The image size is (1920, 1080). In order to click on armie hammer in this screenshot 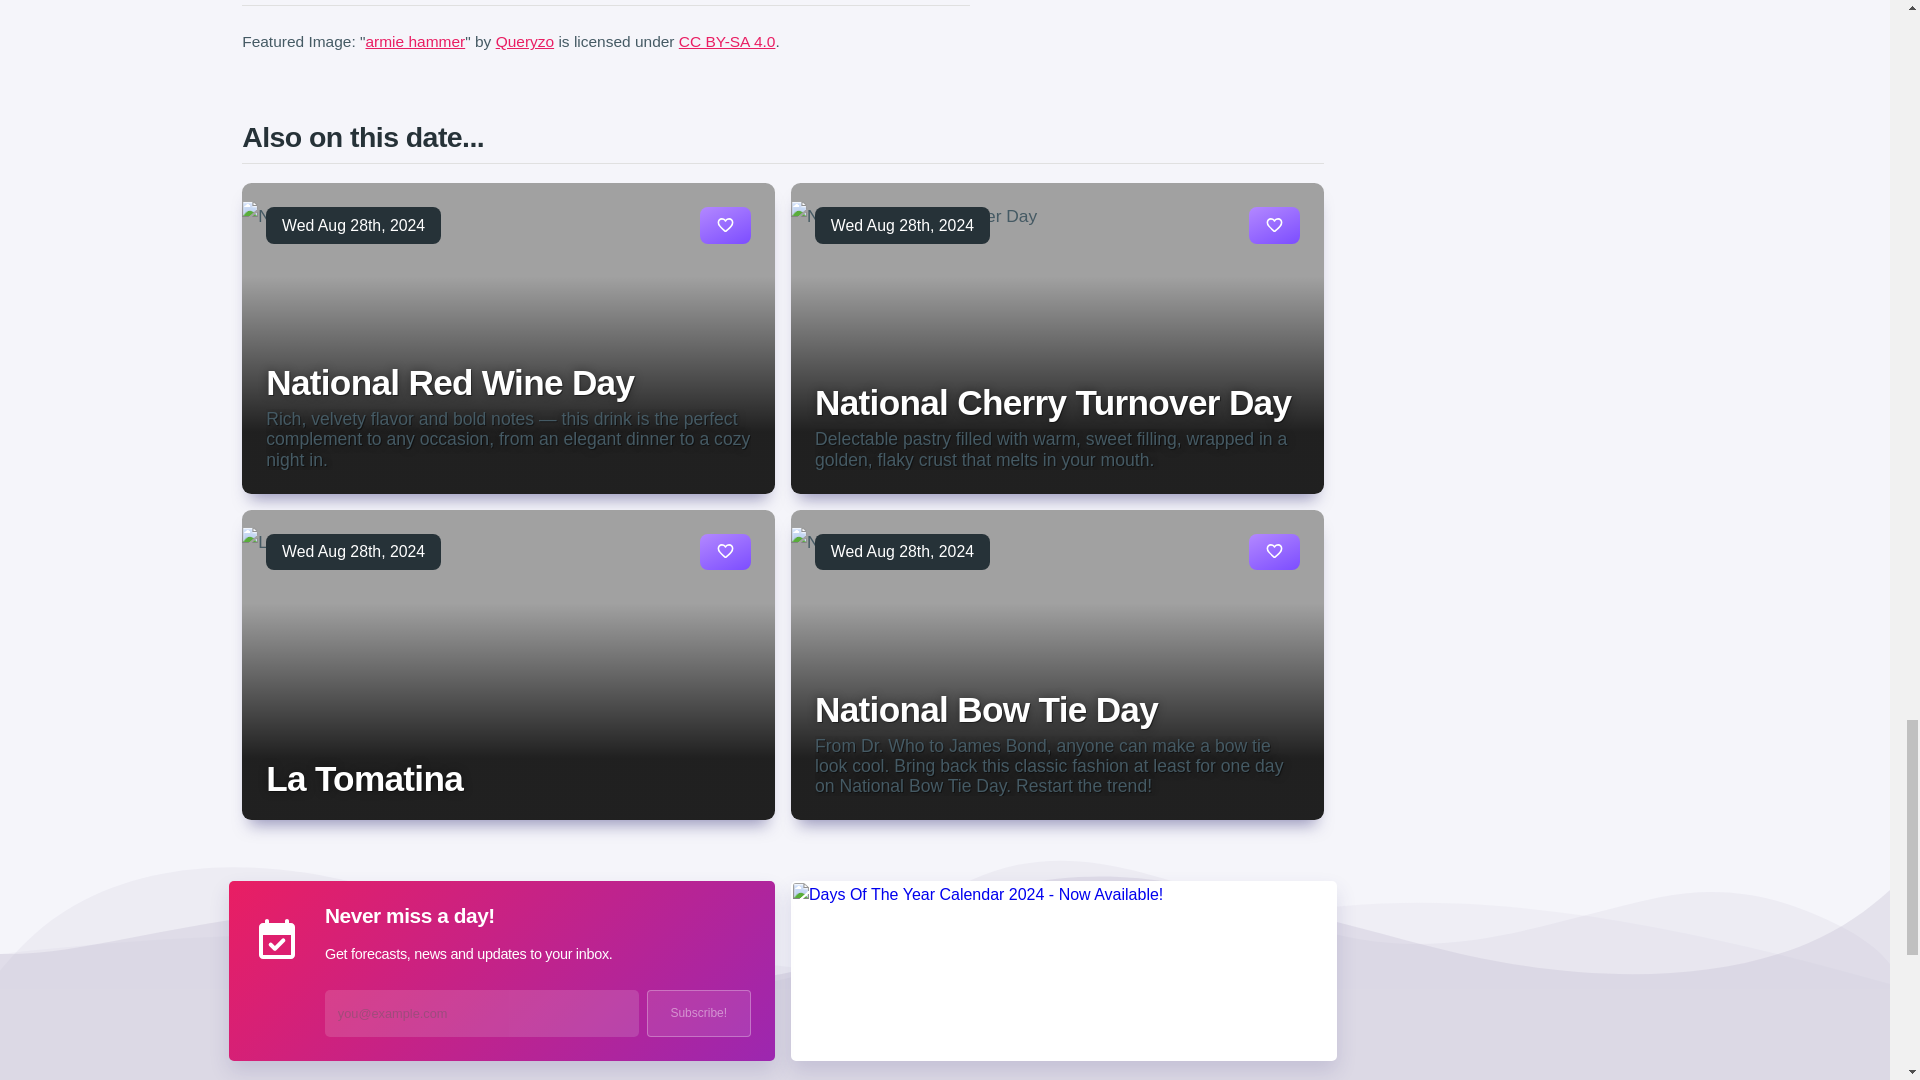, I will do `click(414, 41)`.